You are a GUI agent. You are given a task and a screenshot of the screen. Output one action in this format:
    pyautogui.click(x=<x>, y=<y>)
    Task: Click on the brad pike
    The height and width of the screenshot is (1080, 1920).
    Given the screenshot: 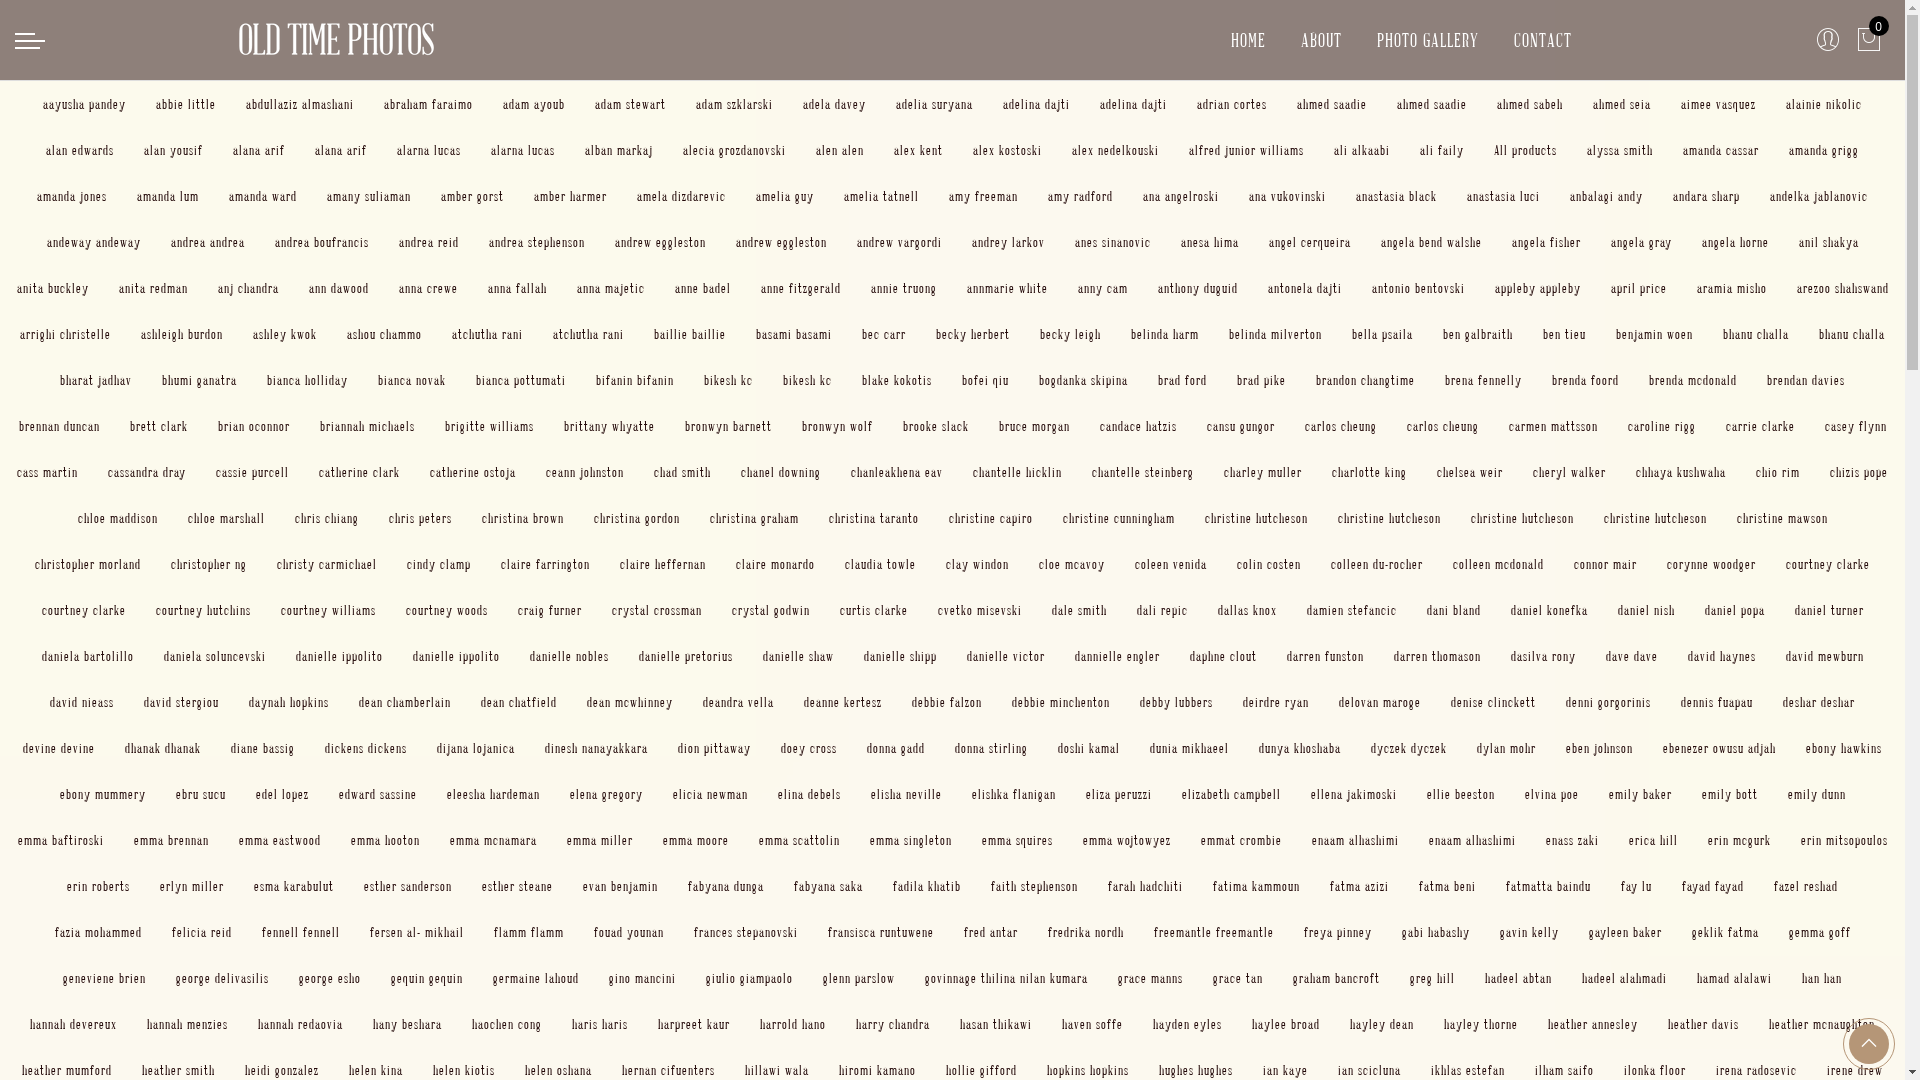 What is the action you would take?
    pyautogui.click(x=1262, y=380)
    